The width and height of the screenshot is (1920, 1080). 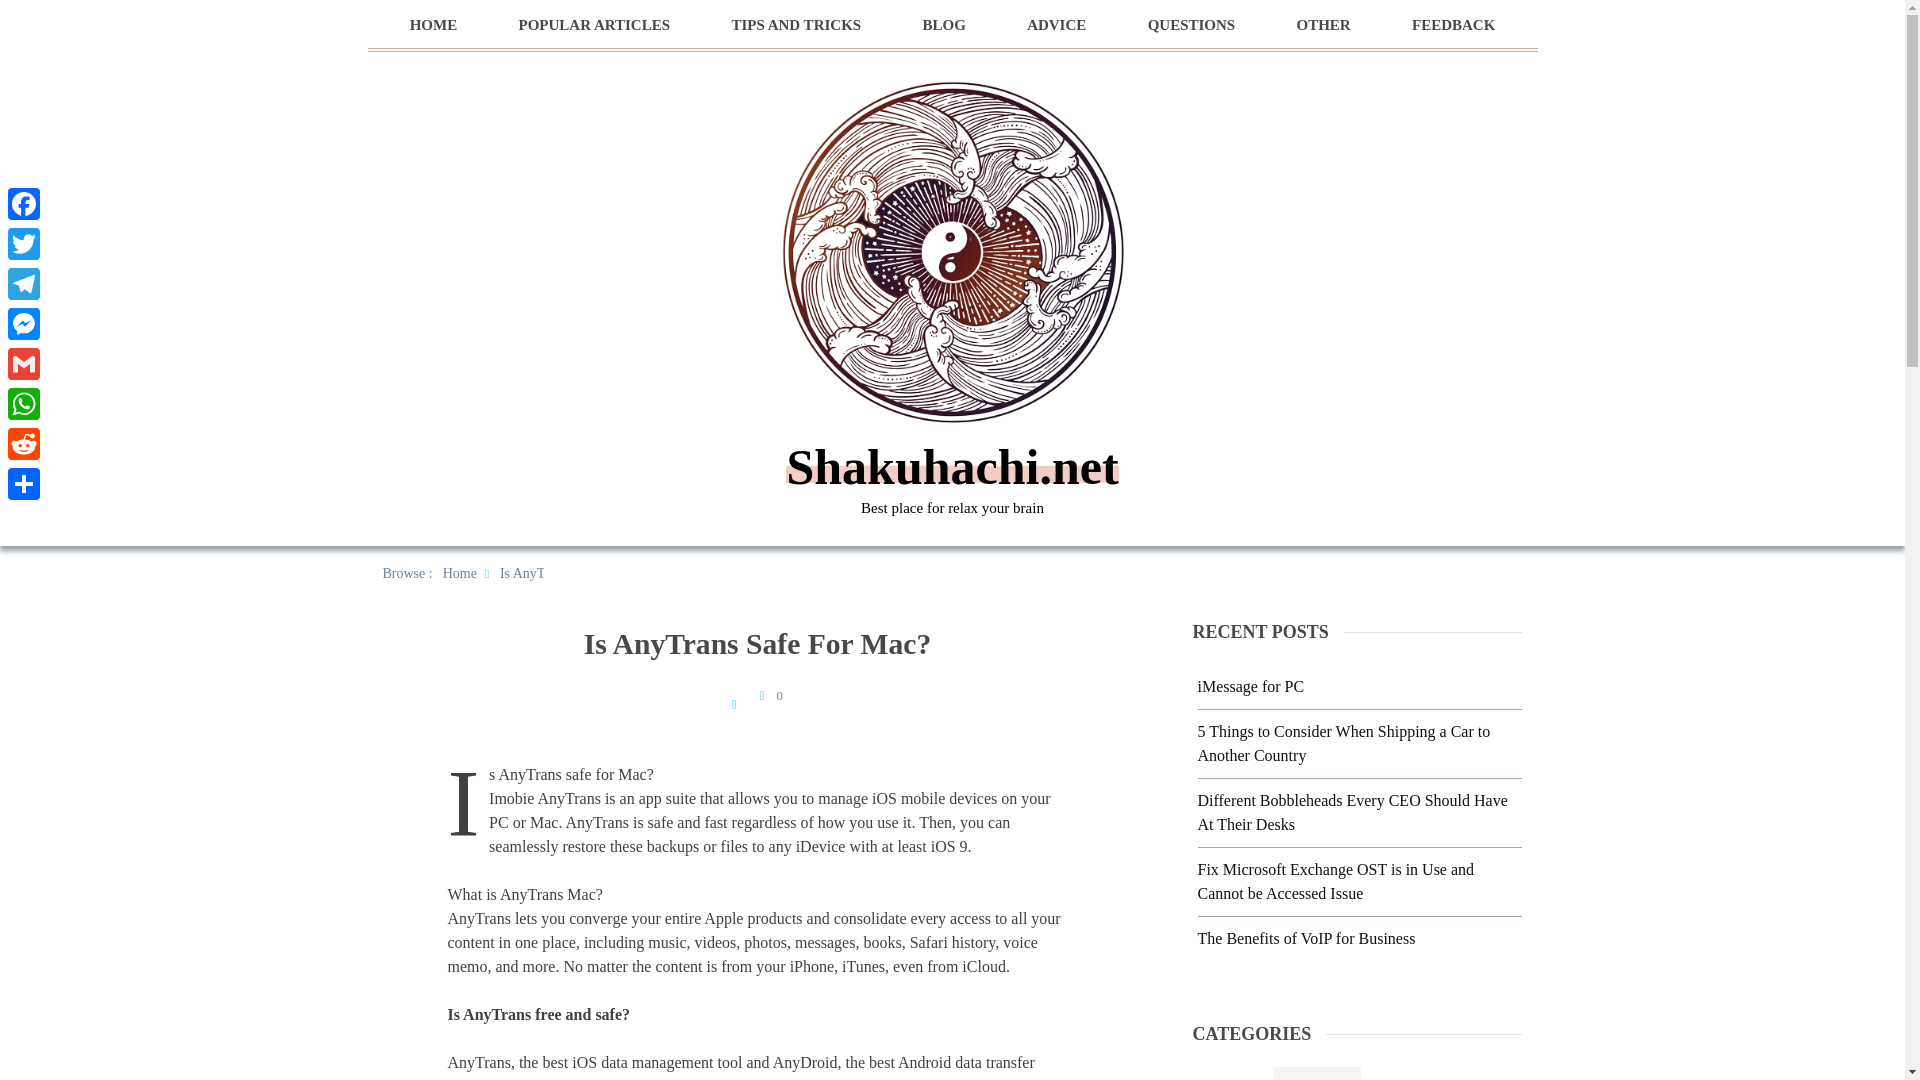 What do you see at coordinates (1453, 25) in the screenshot?
I see `FEEDBACK` at bounding box center [1453, 25].